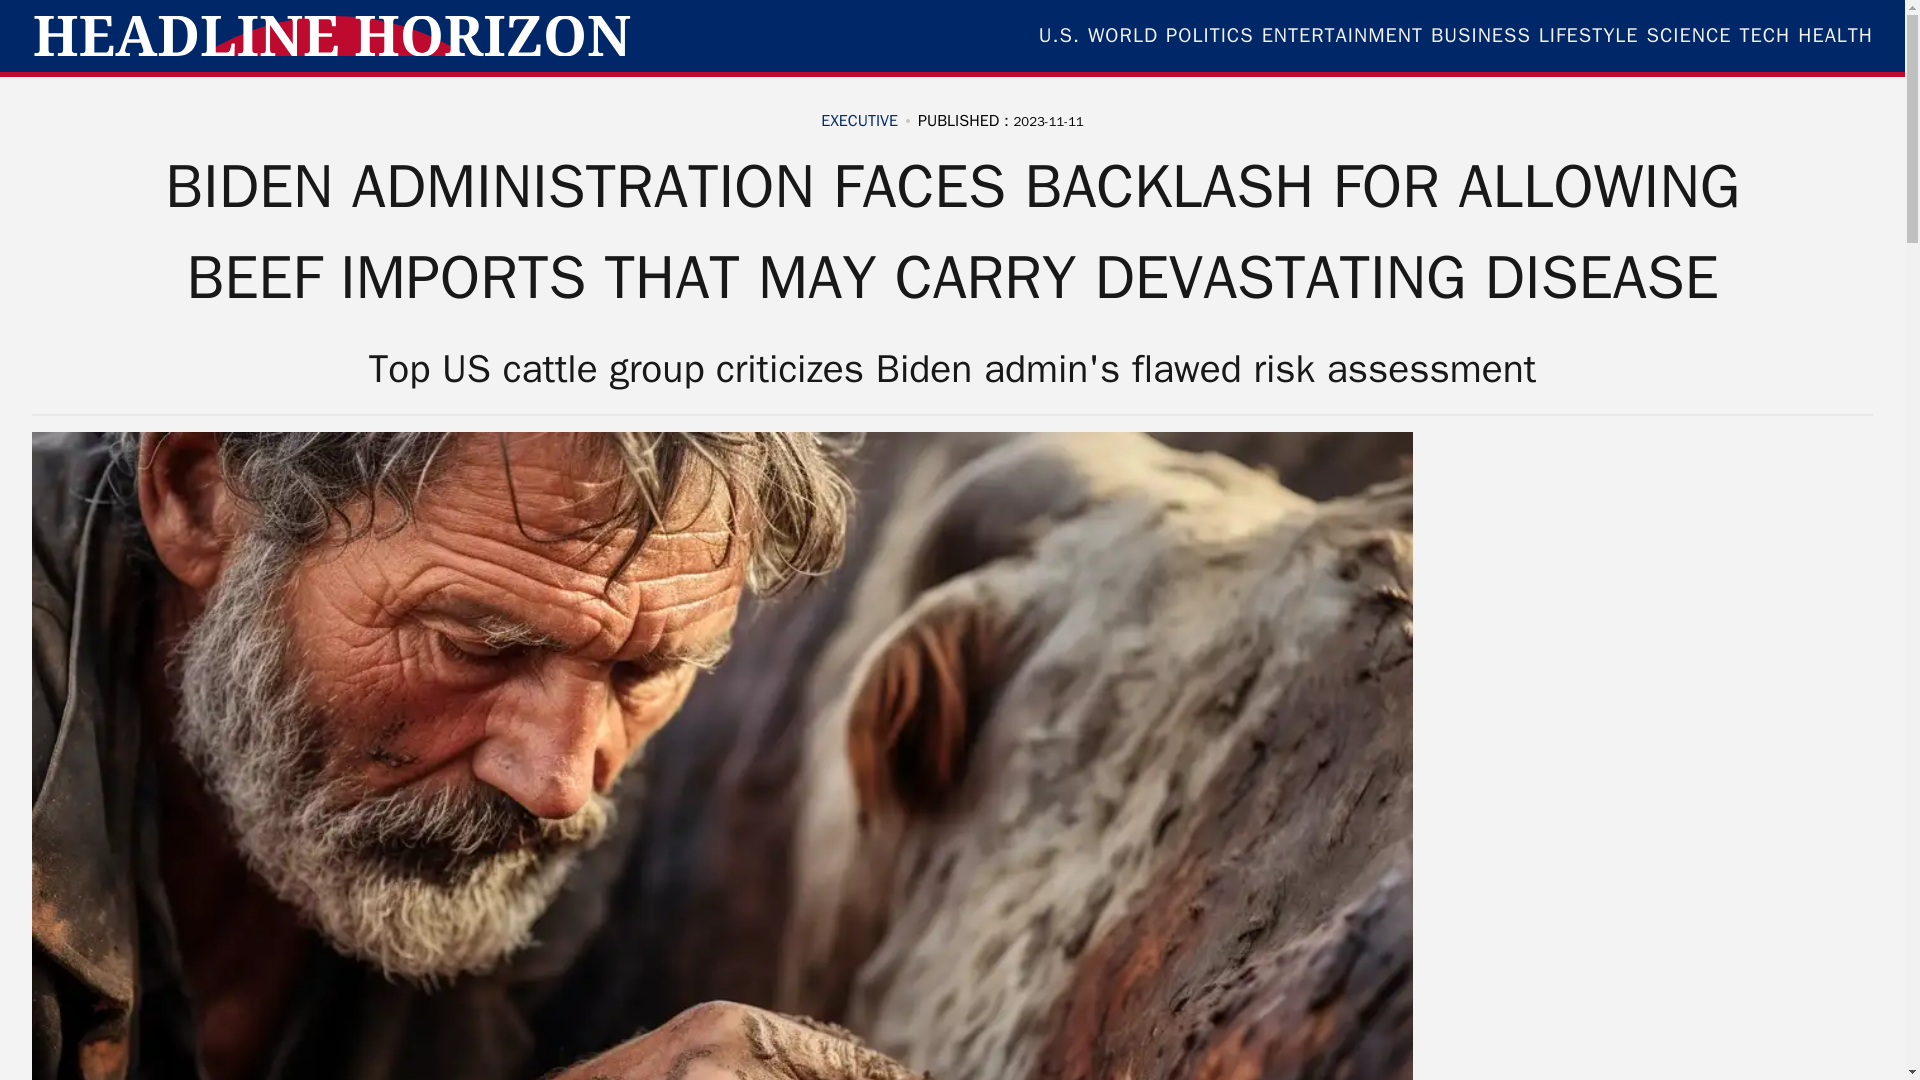  I want to click on U.S., so click(1058, 35).